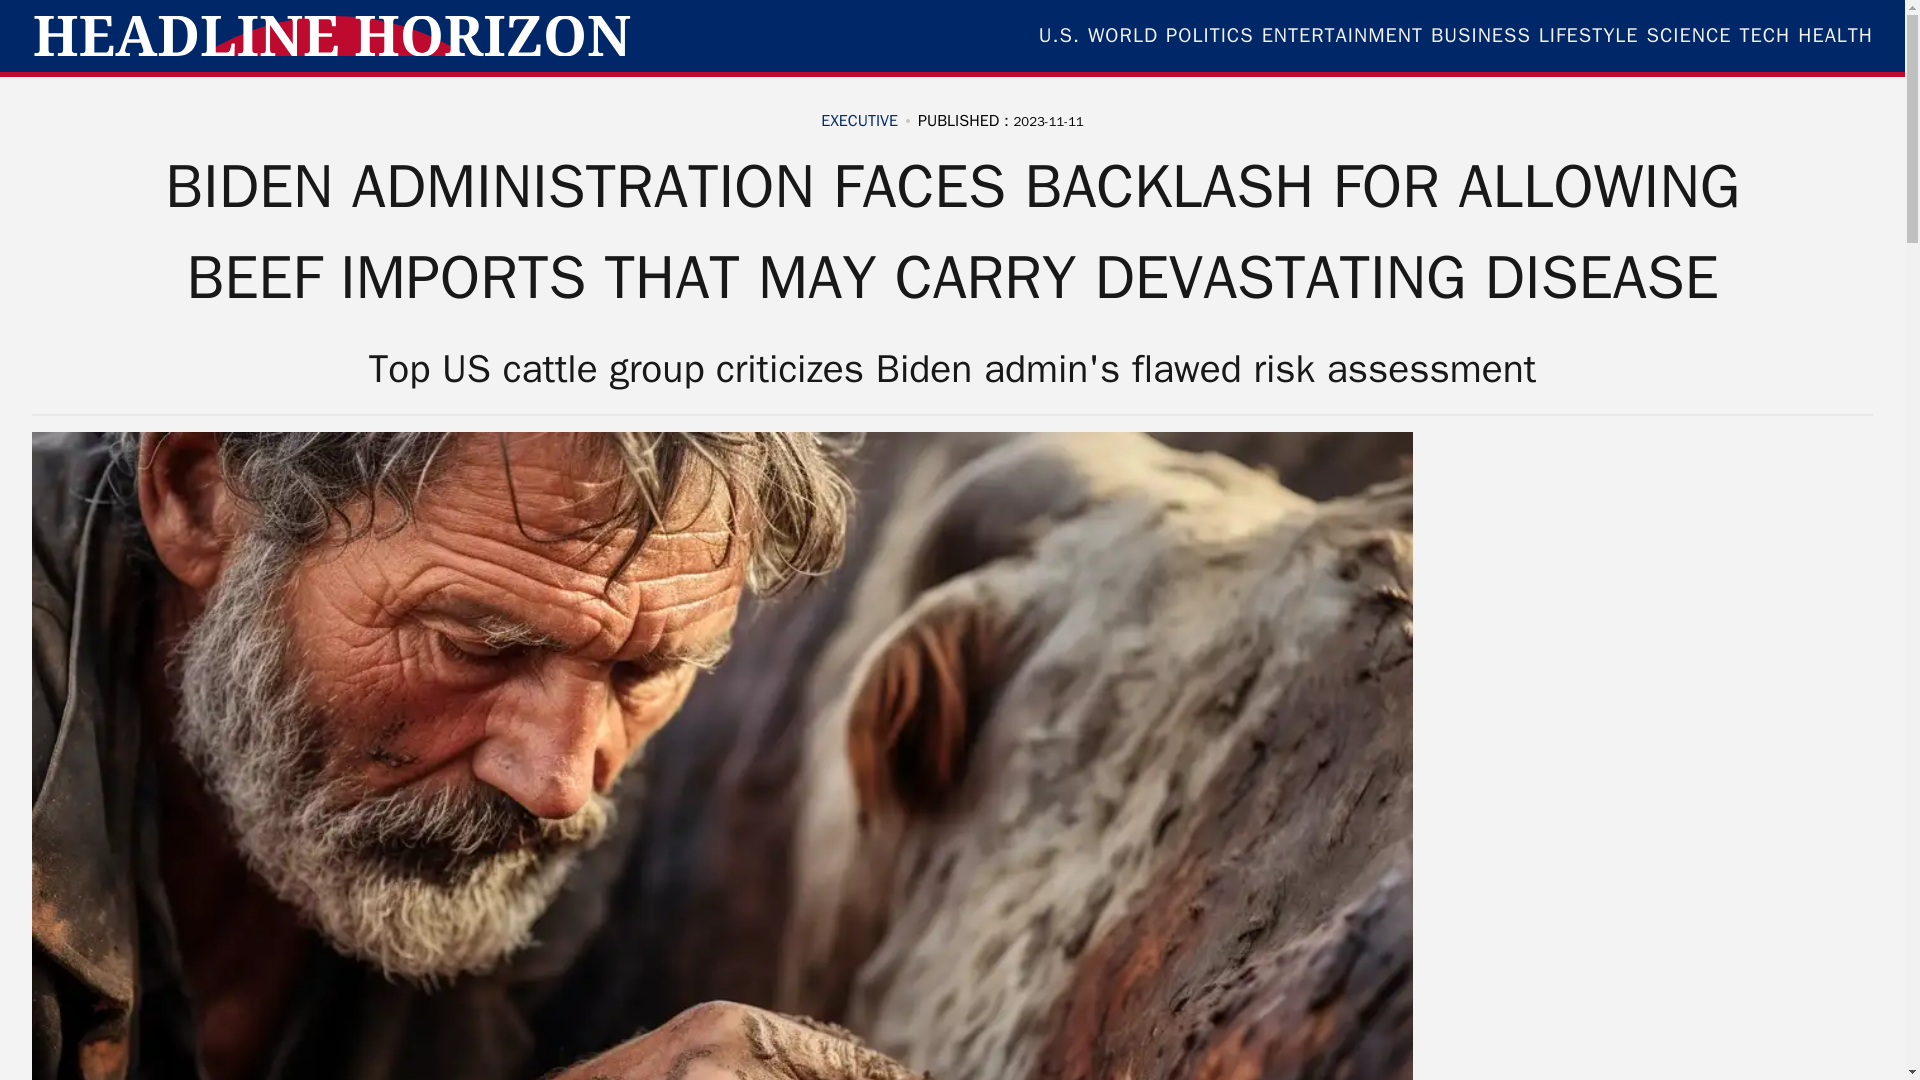  I want to click on U.S., so click(1058, 35).